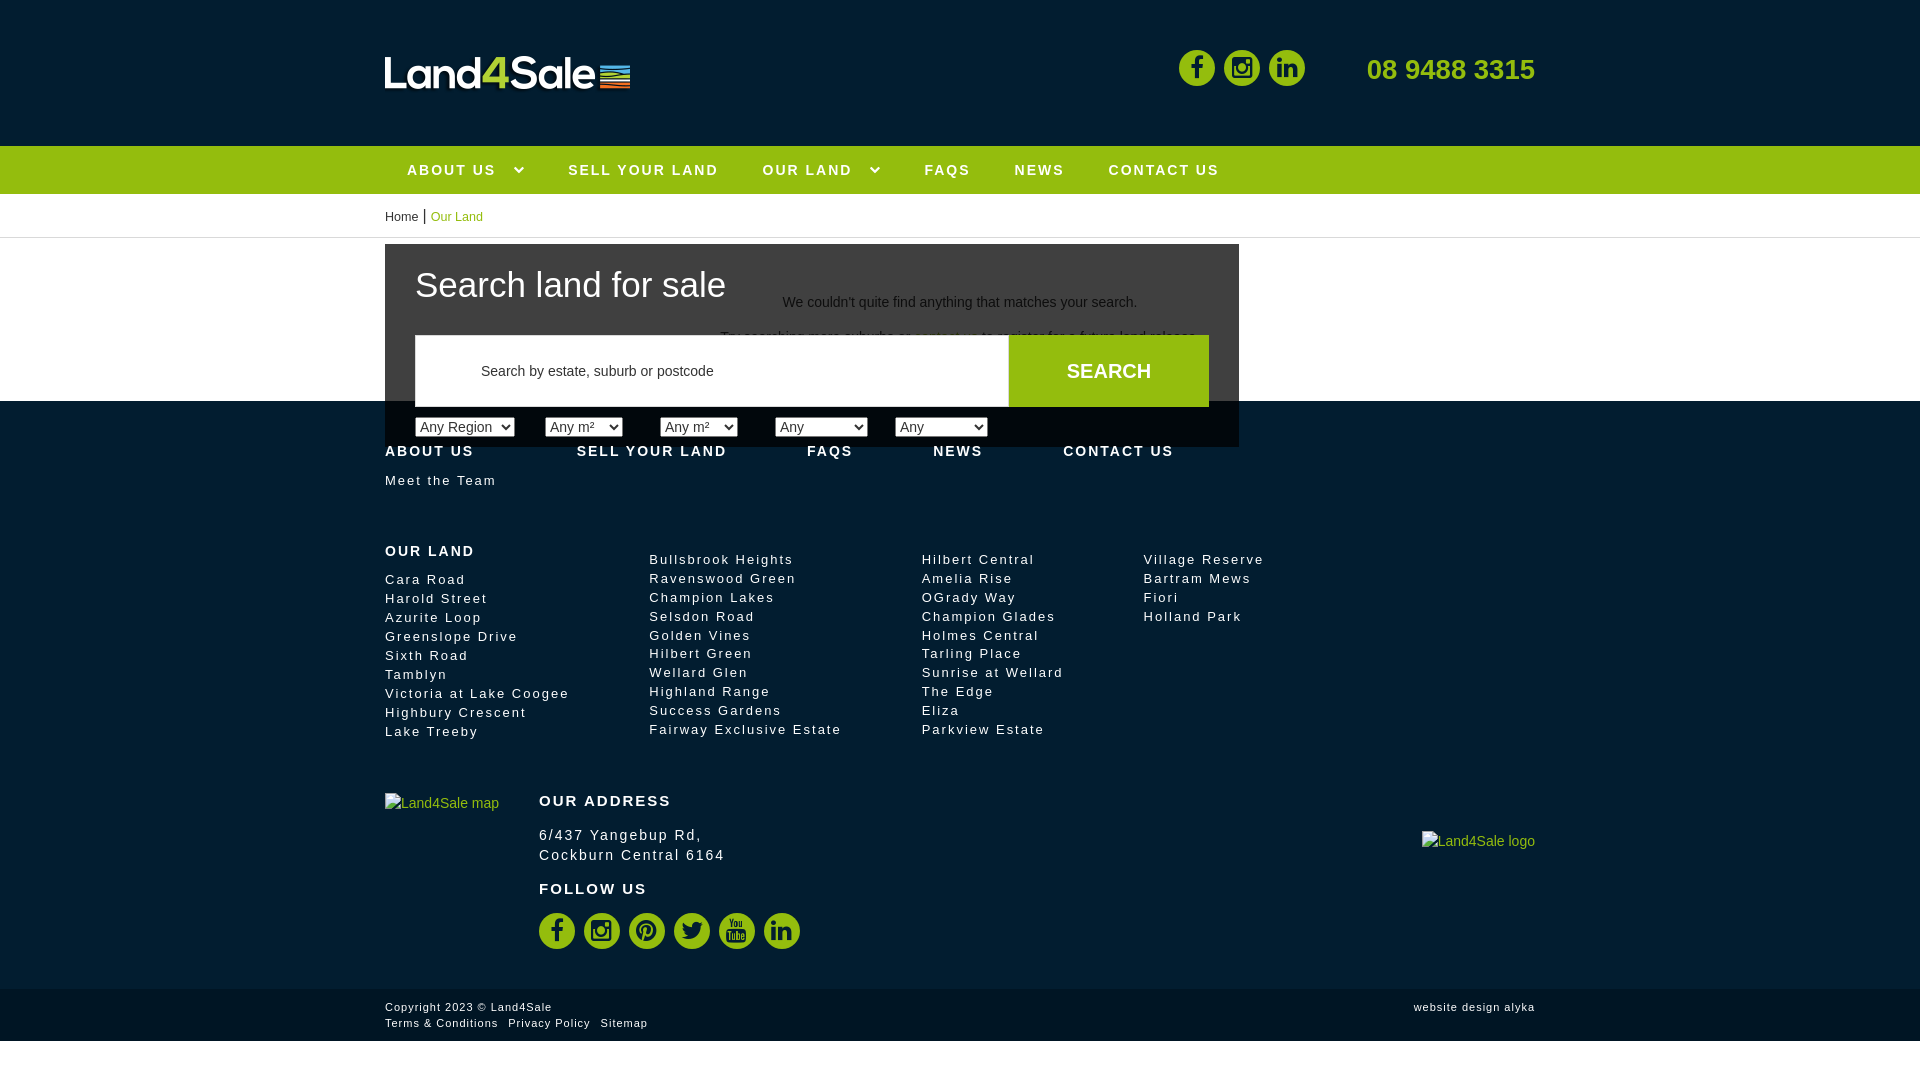 This screenshot has width=1920, height=1080. What do you see at coordinates (736, 929) in the screenshot?
I see `YouTube` at bounding box center [736, 929].